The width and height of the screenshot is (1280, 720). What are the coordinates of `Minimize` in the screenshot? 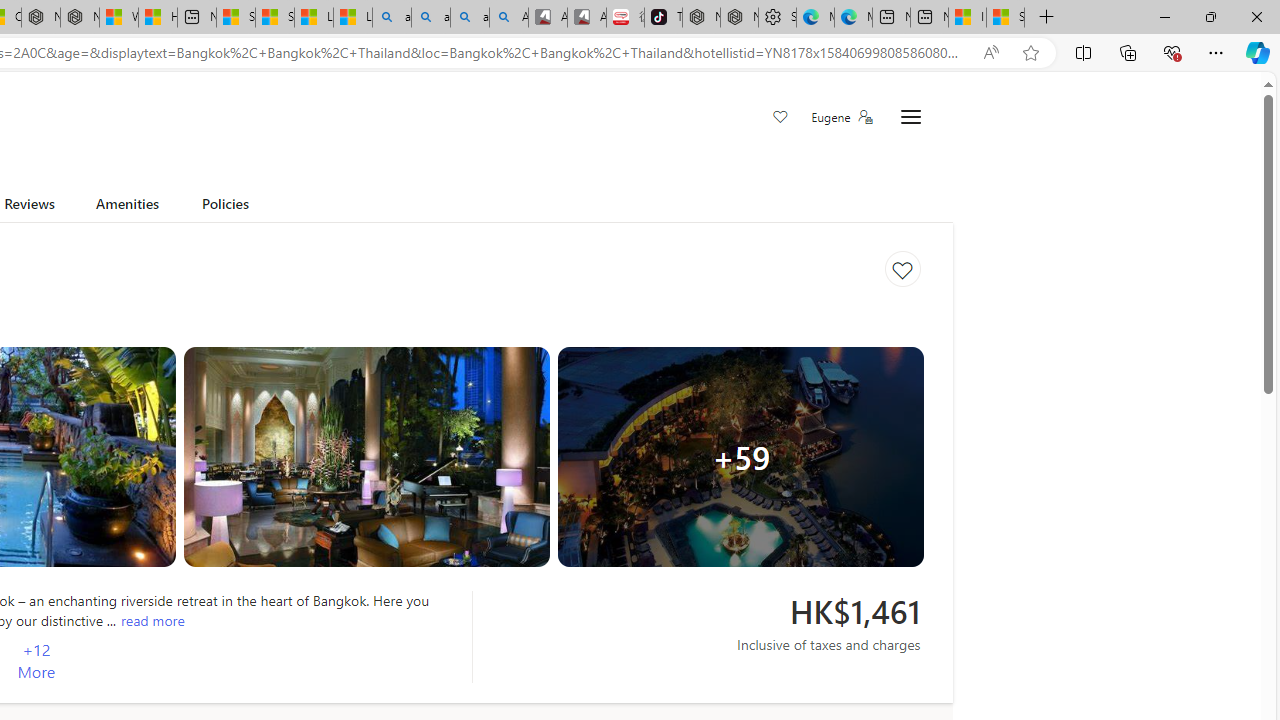 It's located at (1164, 16).